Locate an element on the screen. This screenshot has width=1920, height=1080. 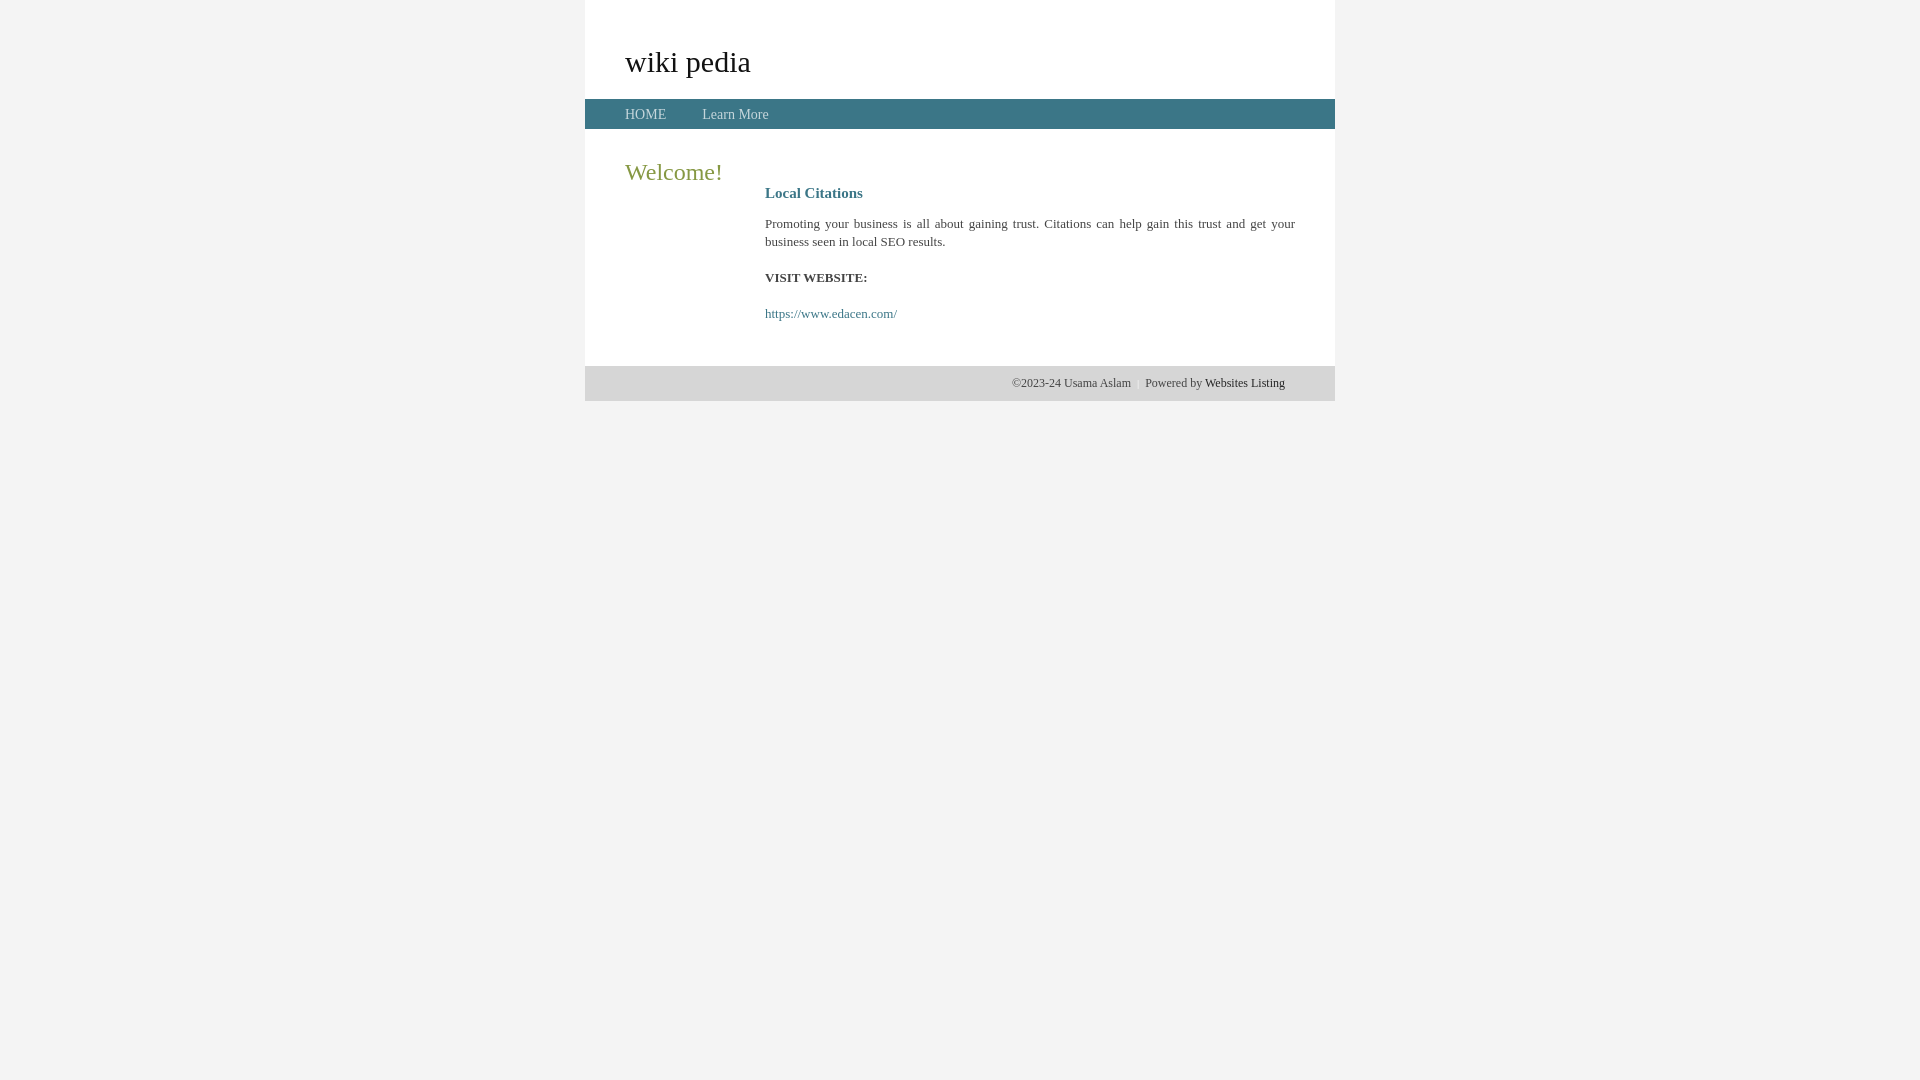
Learn More is located at coordinates (735, 114).